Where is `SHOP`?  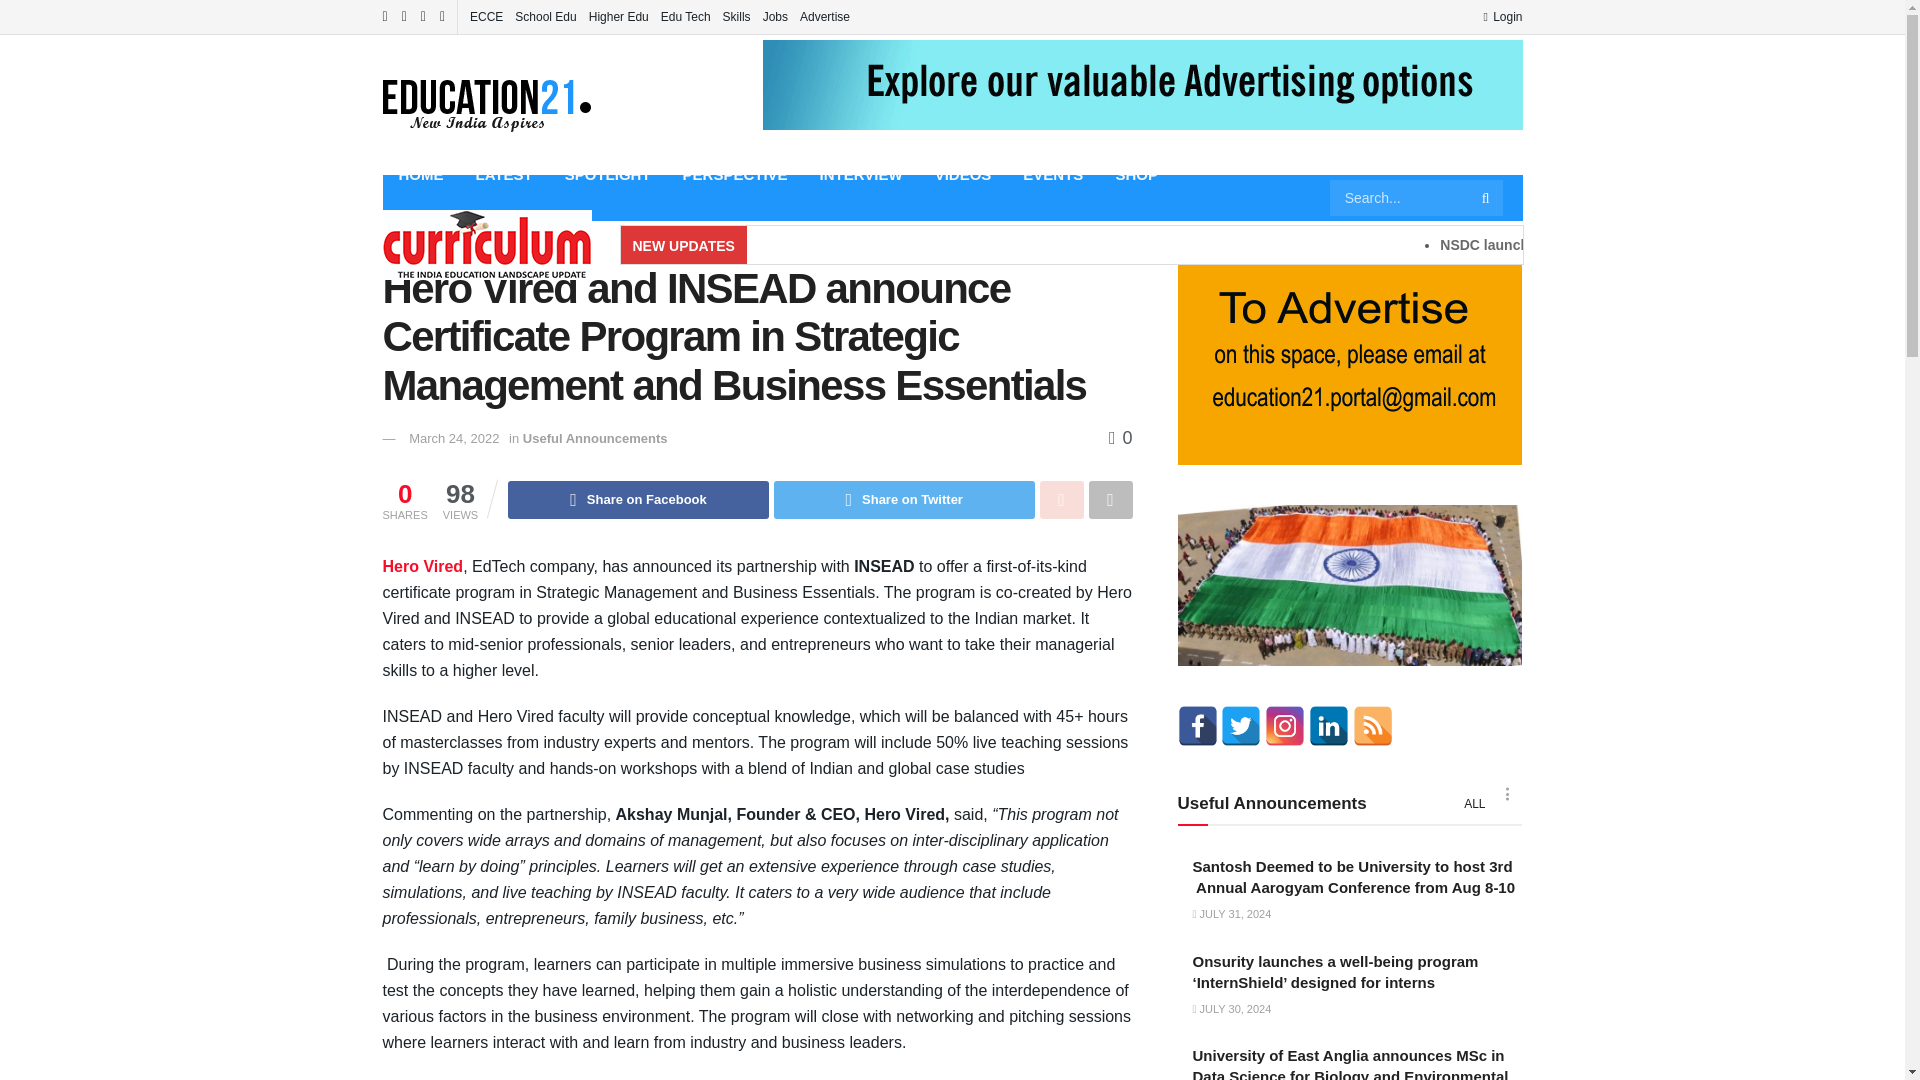 SHOP is located at coordinates (1136, 174).